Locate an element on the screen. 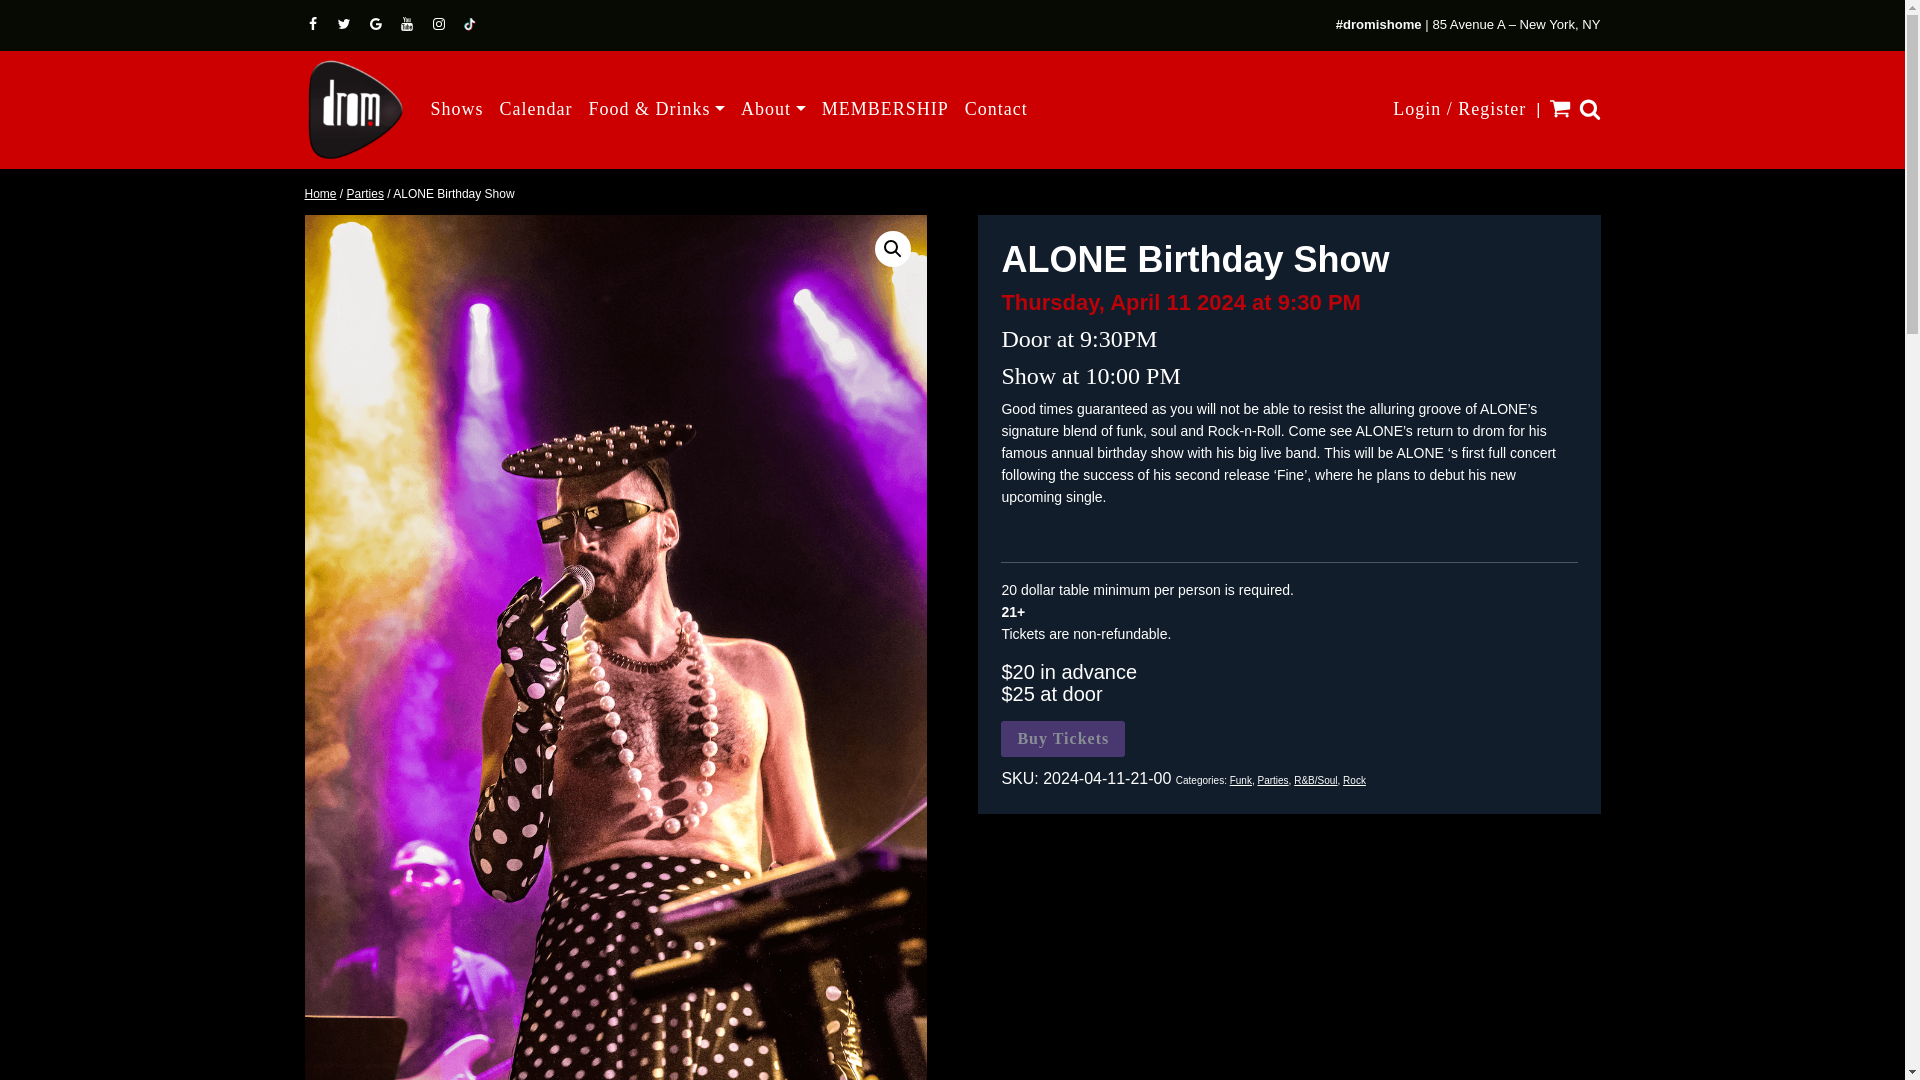  Calendar is located at coordinates (536, 108).